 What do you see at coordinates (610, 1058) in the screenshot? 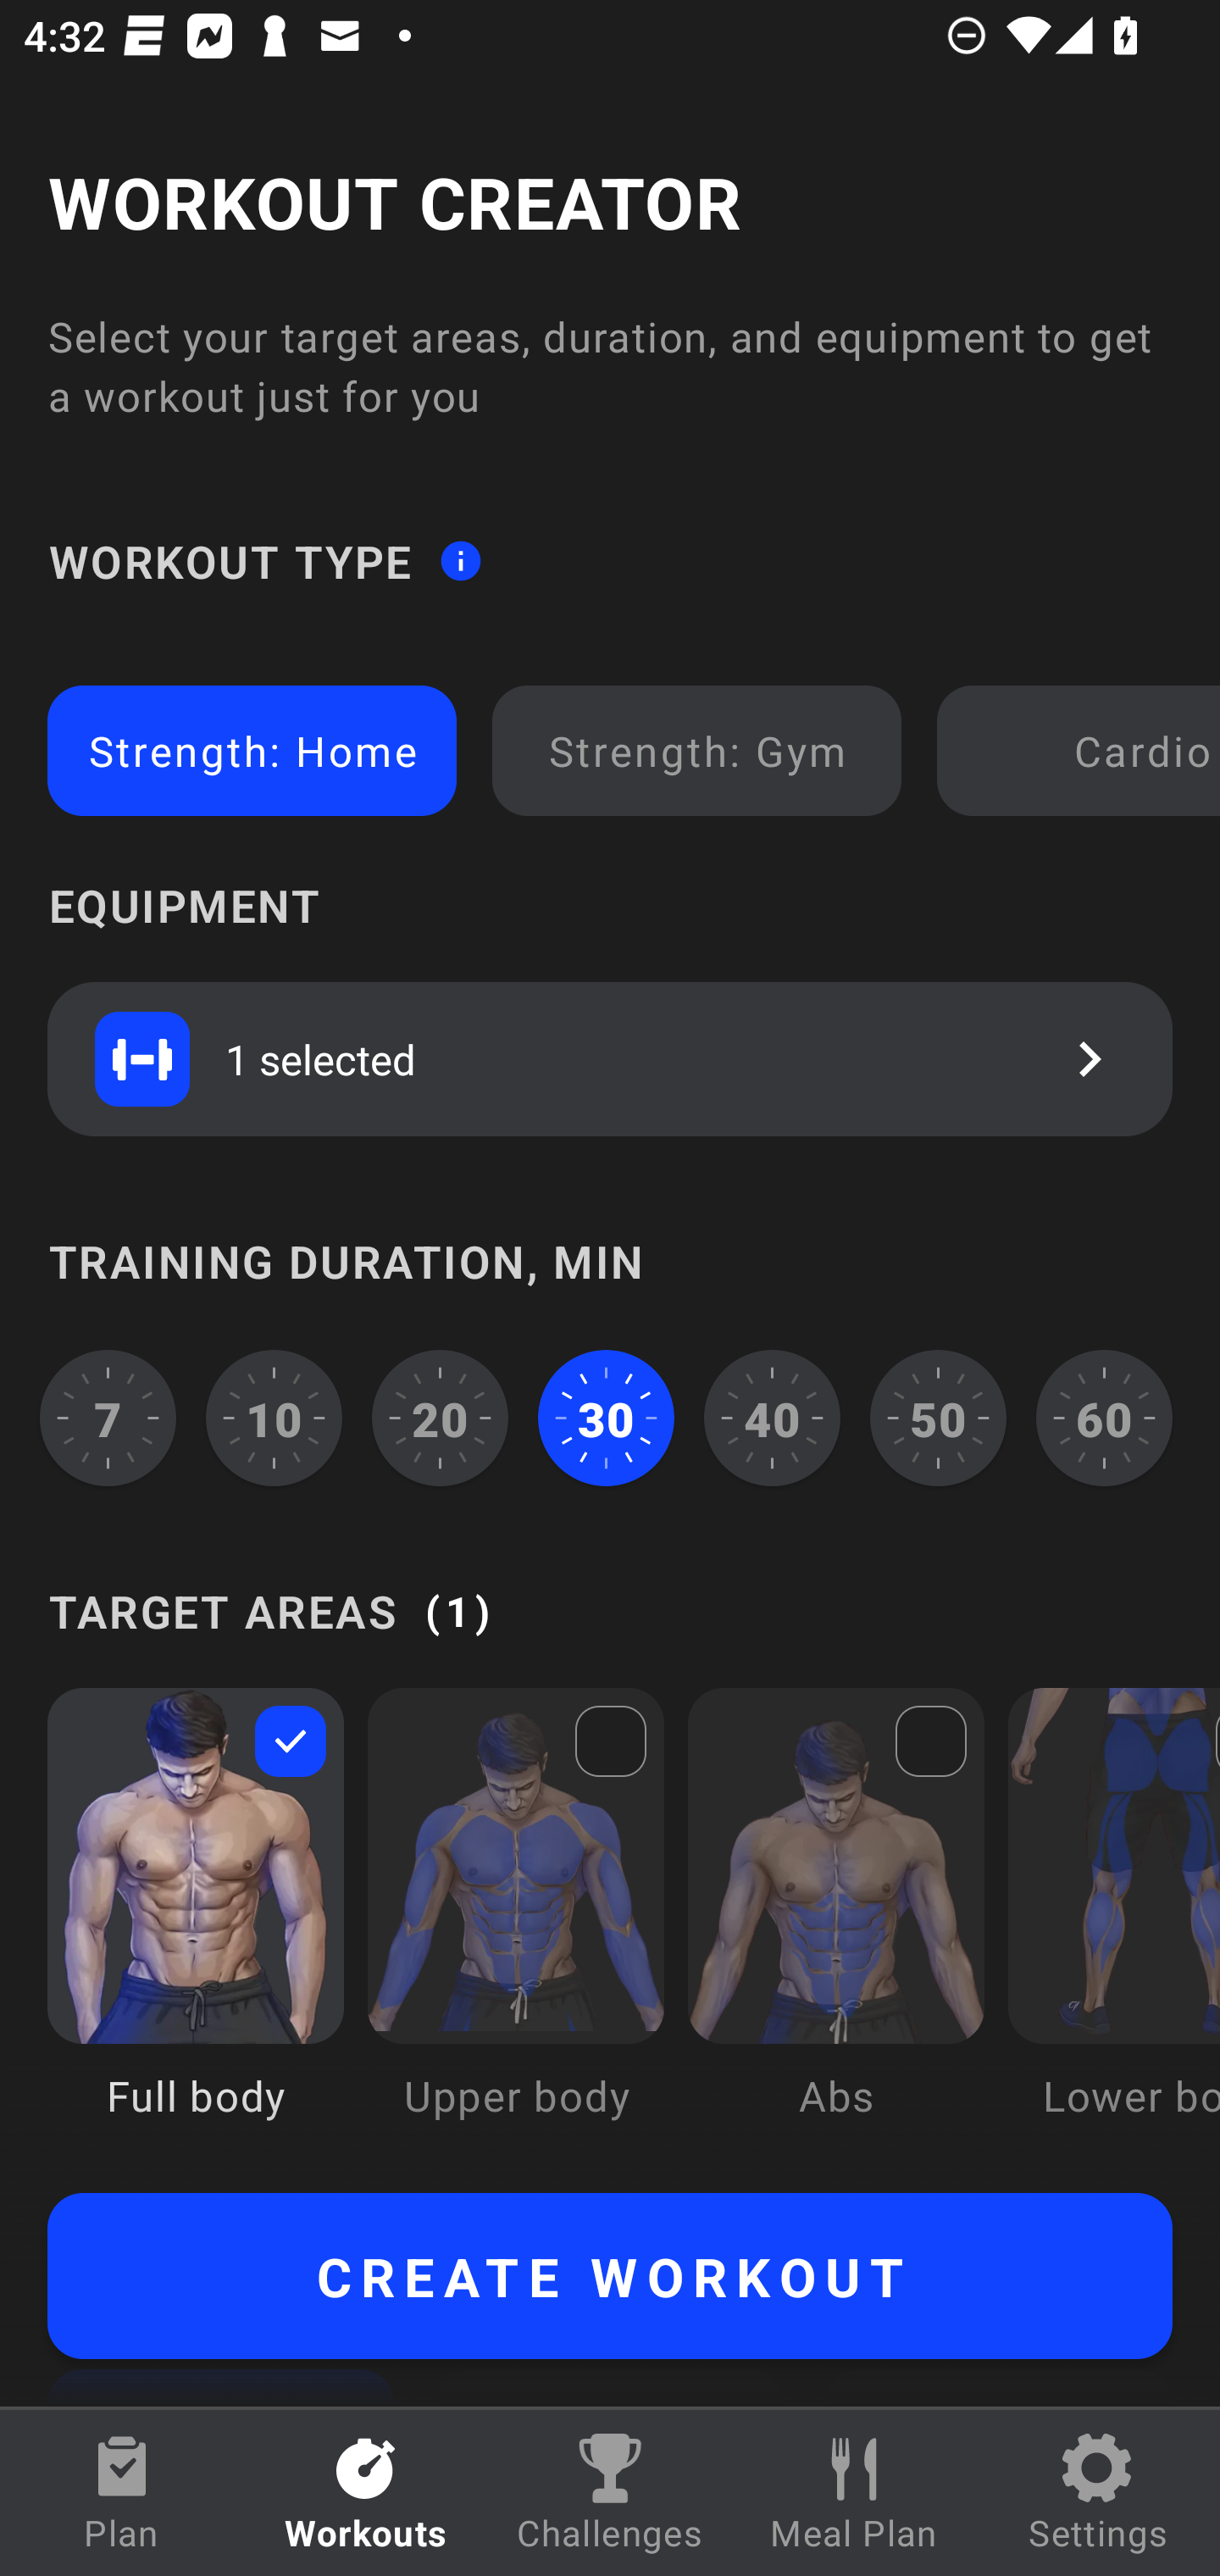
I see `1 selected` at bounding box center [610, 1058].